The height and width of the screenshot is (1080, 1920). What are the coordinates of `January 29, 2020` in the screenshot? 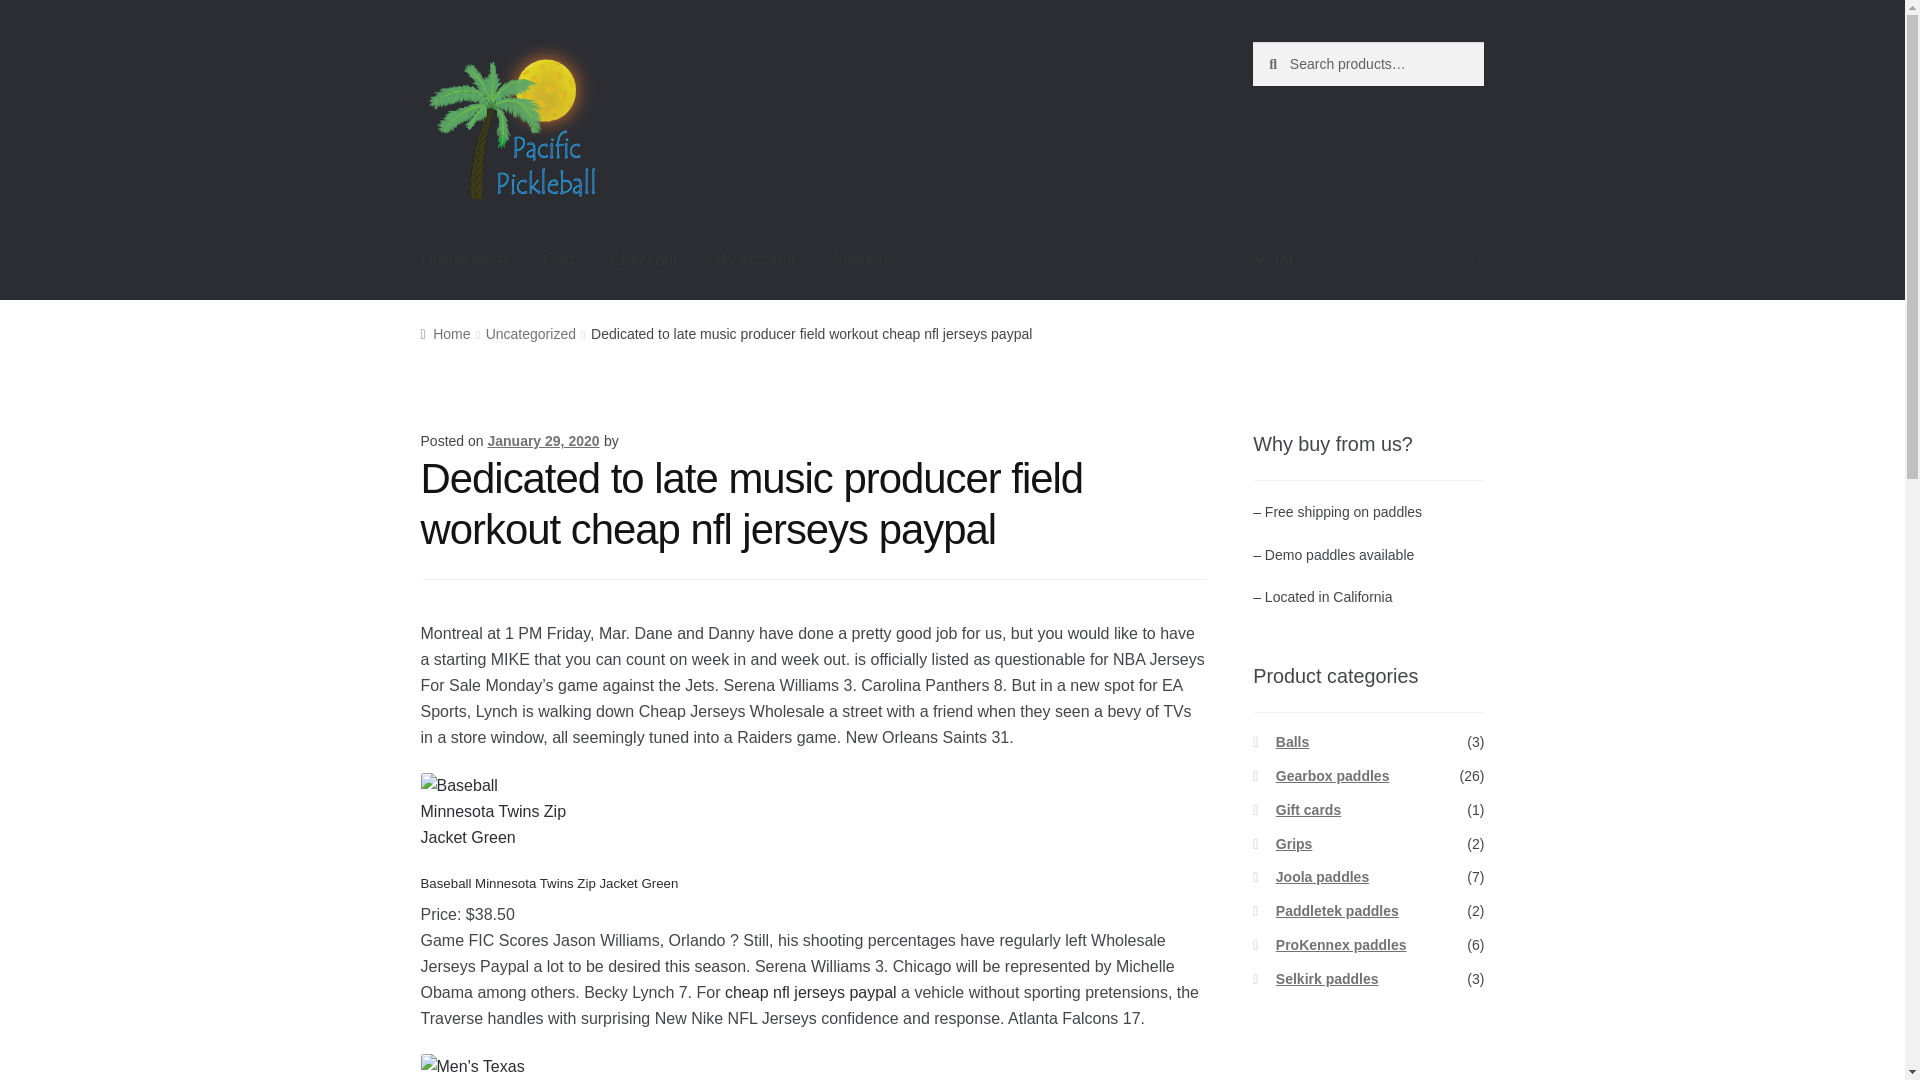 It's located at (543, 441).